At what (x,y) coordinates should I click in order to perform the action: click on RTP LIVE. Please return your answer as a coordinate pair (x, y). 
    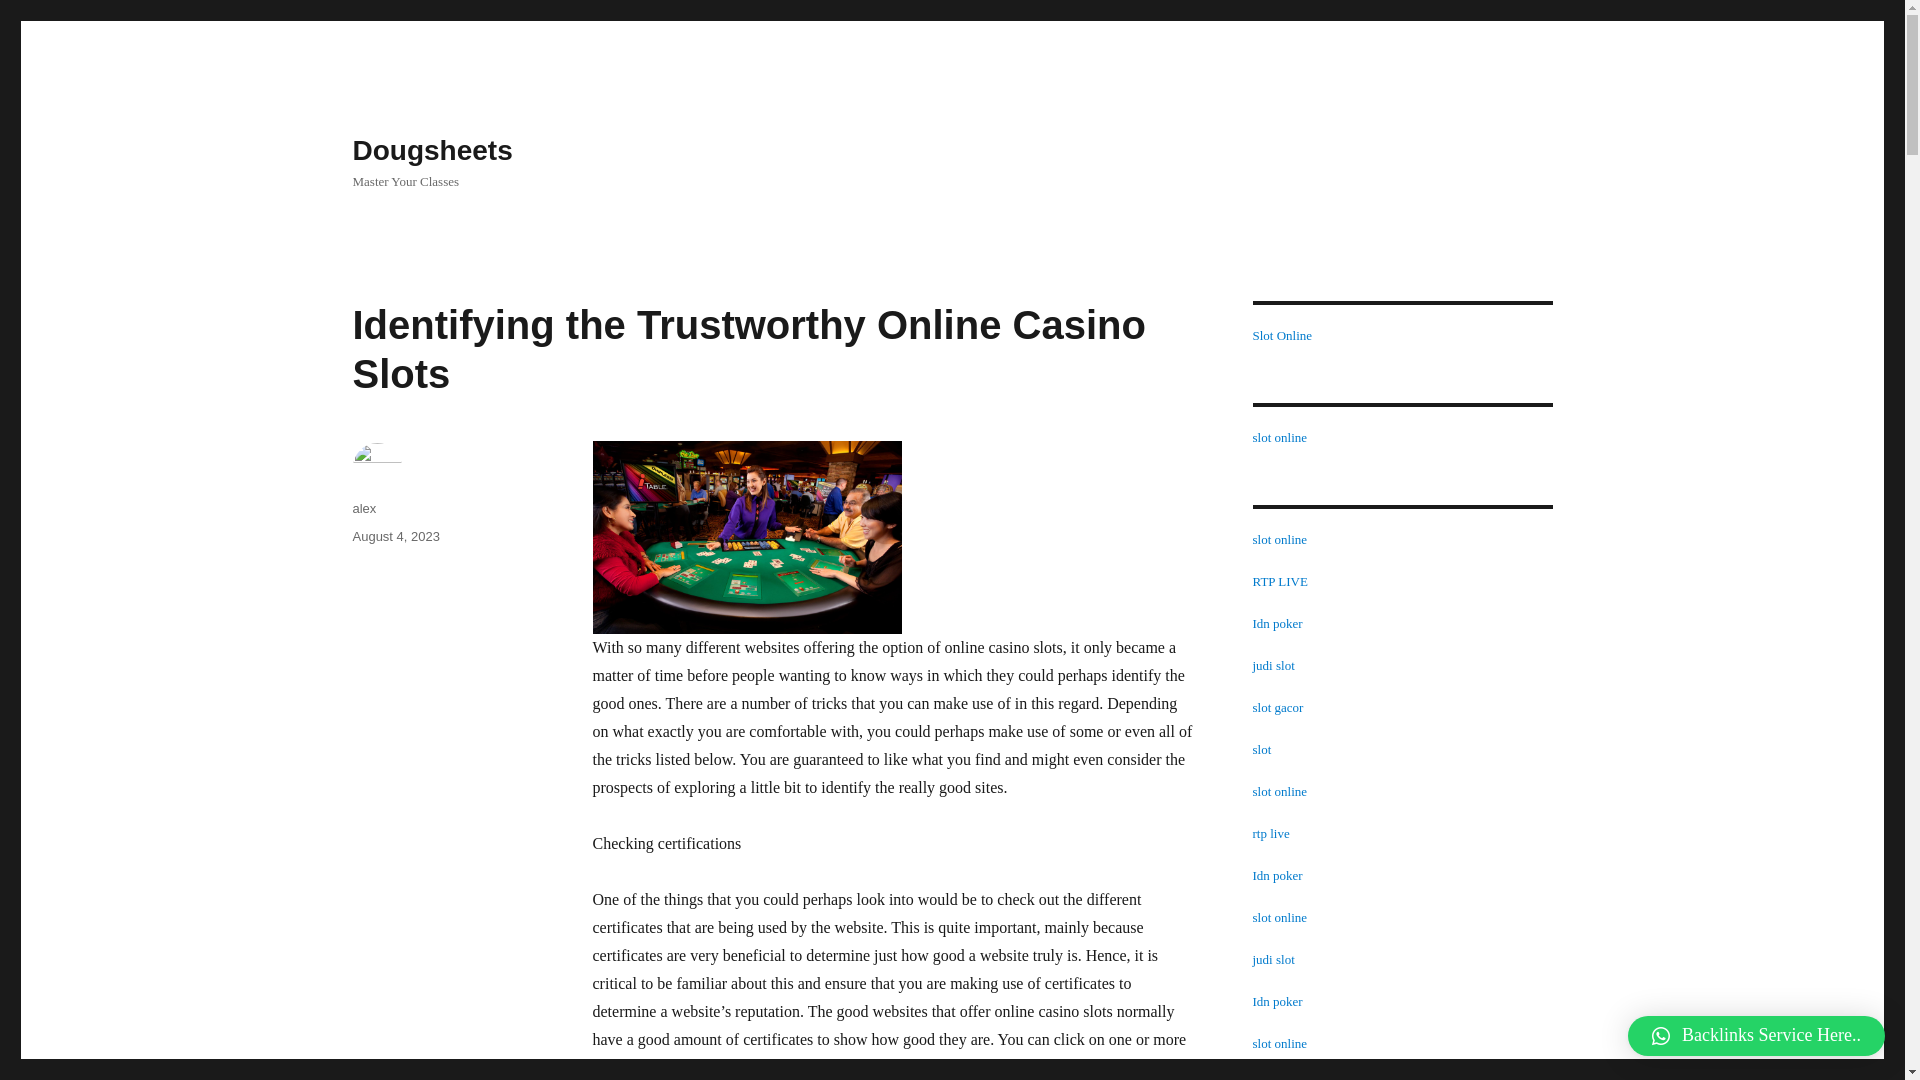
    Looking at the image, I should click on (1279, 580).